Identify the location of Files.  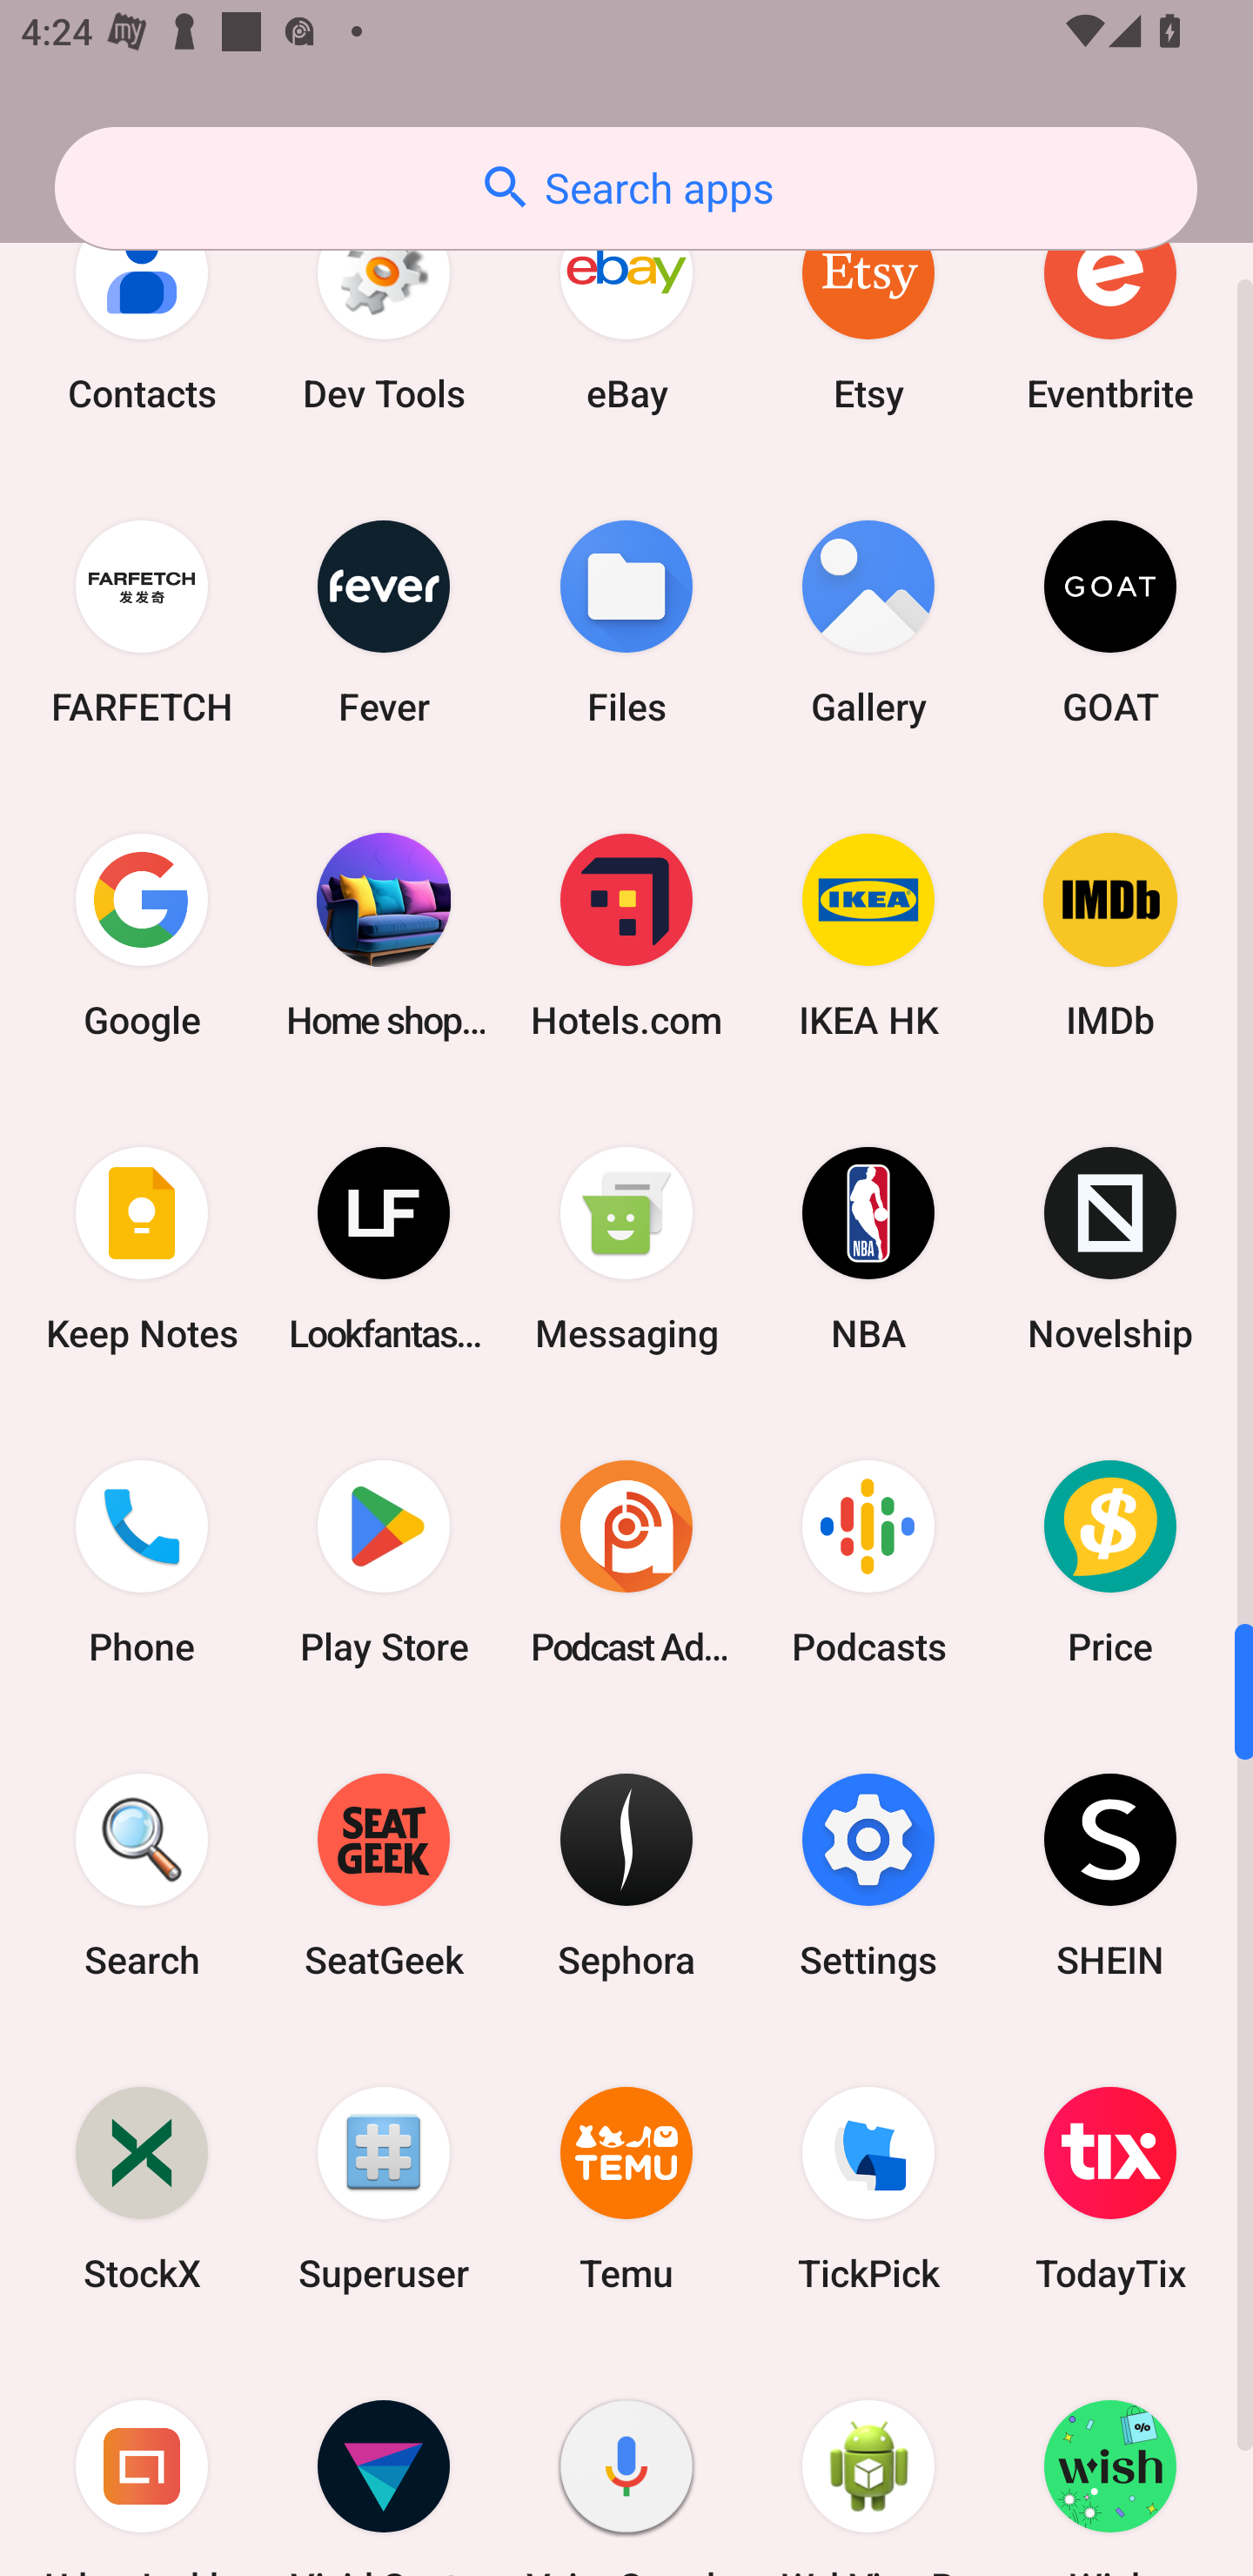
(626, 621).